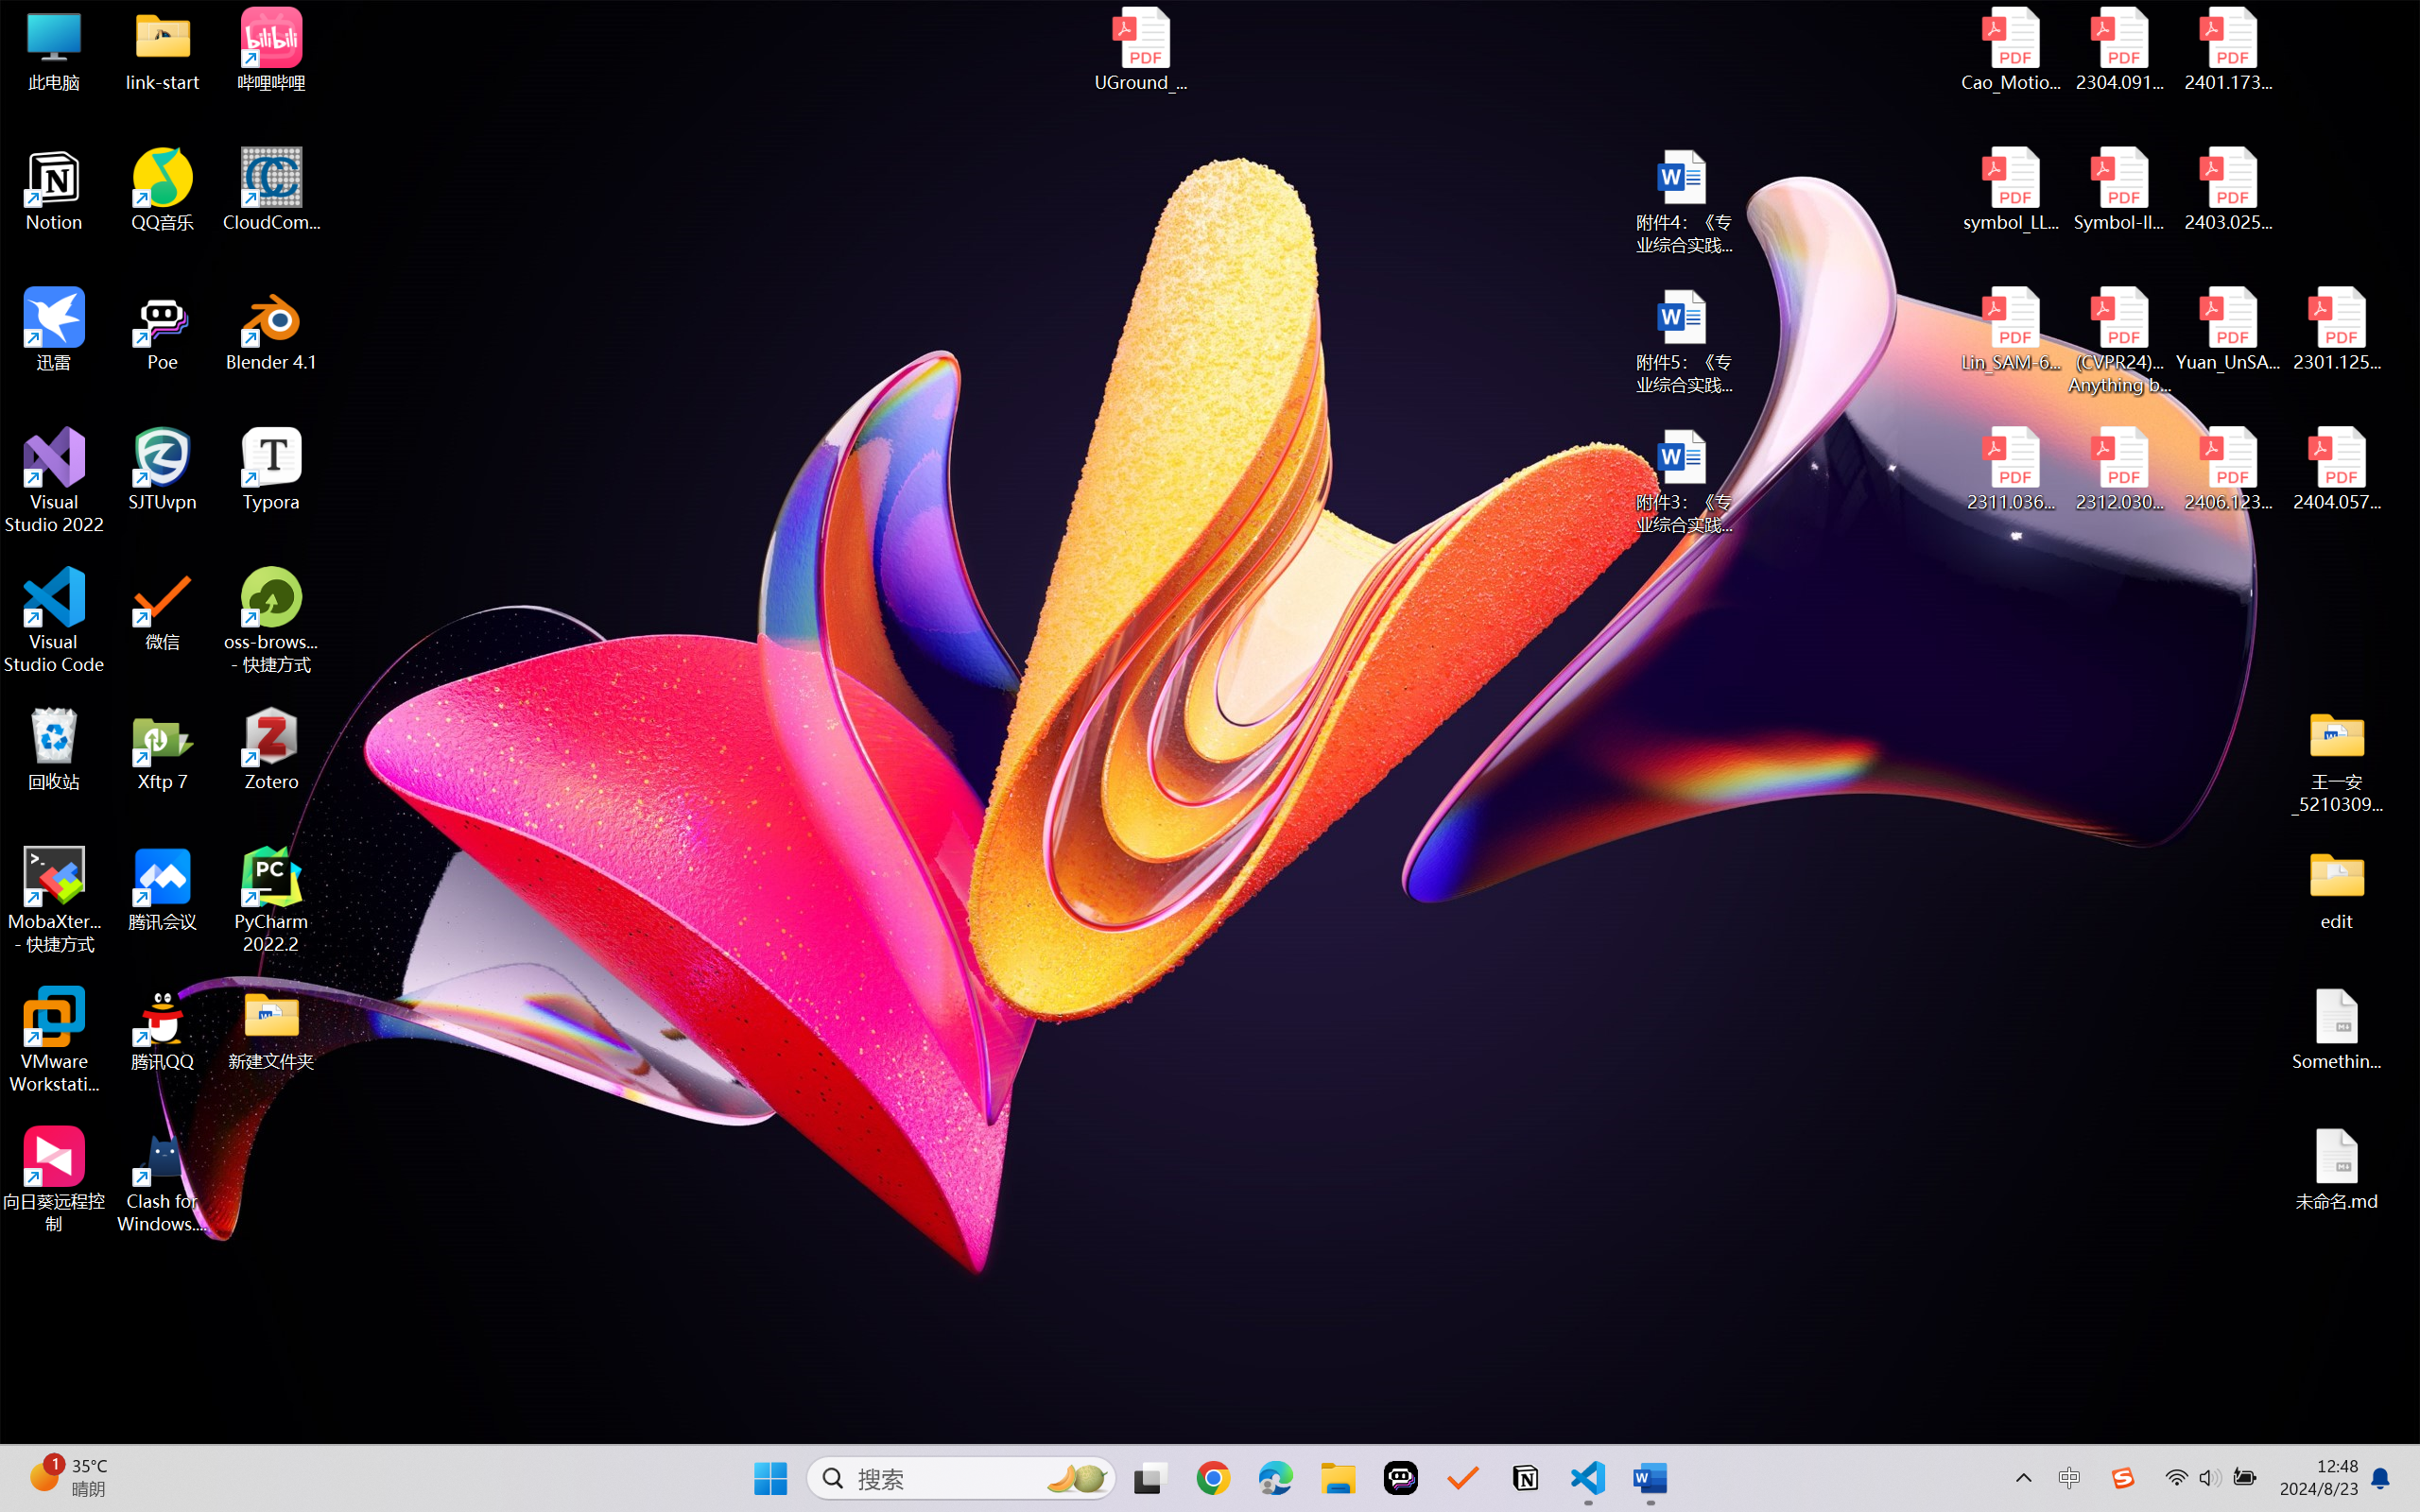 Image resolution: width=2420 pixels, height=1512 pixels. Describe the element at coordinates (2337, 470) in the screenshot. I see `2404.05719v1.pdf` at that location.